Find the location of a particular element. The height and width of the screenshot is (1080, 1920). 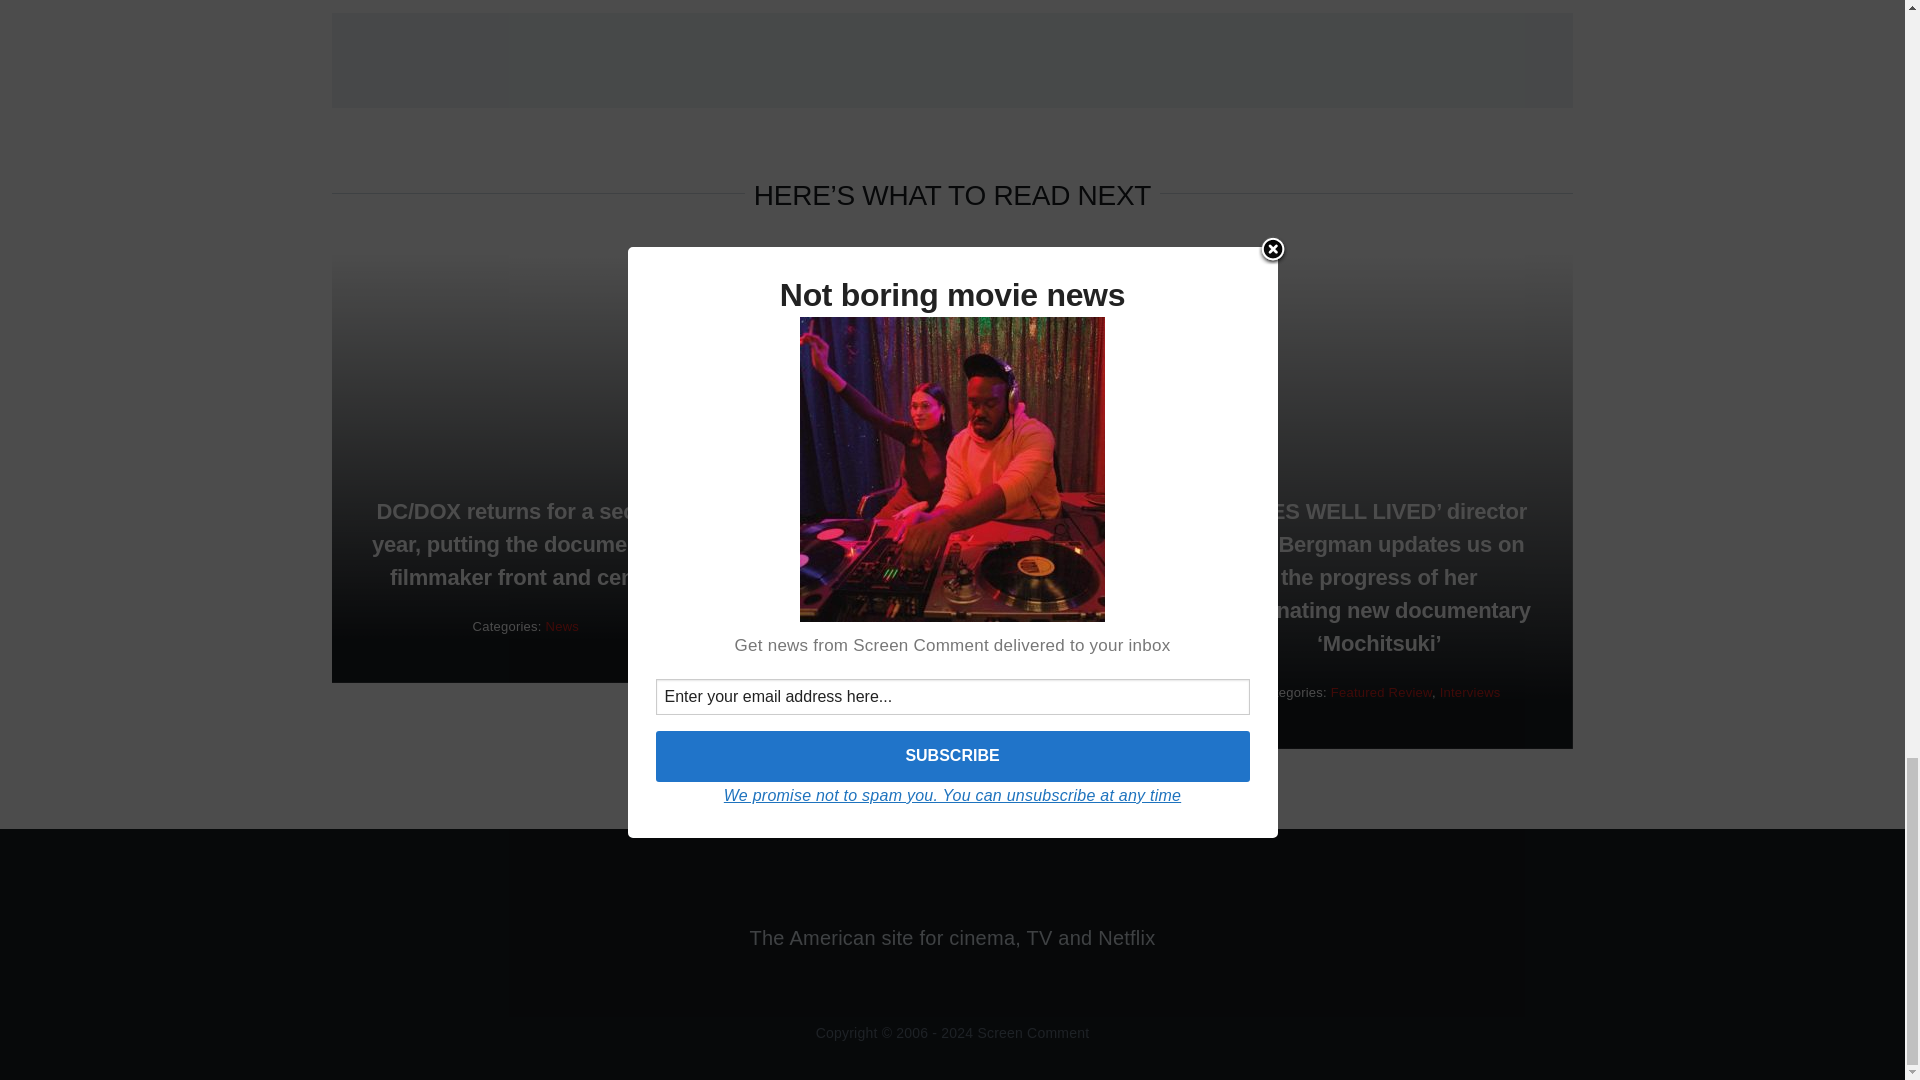

Movies is located at coordinates (819, 636).